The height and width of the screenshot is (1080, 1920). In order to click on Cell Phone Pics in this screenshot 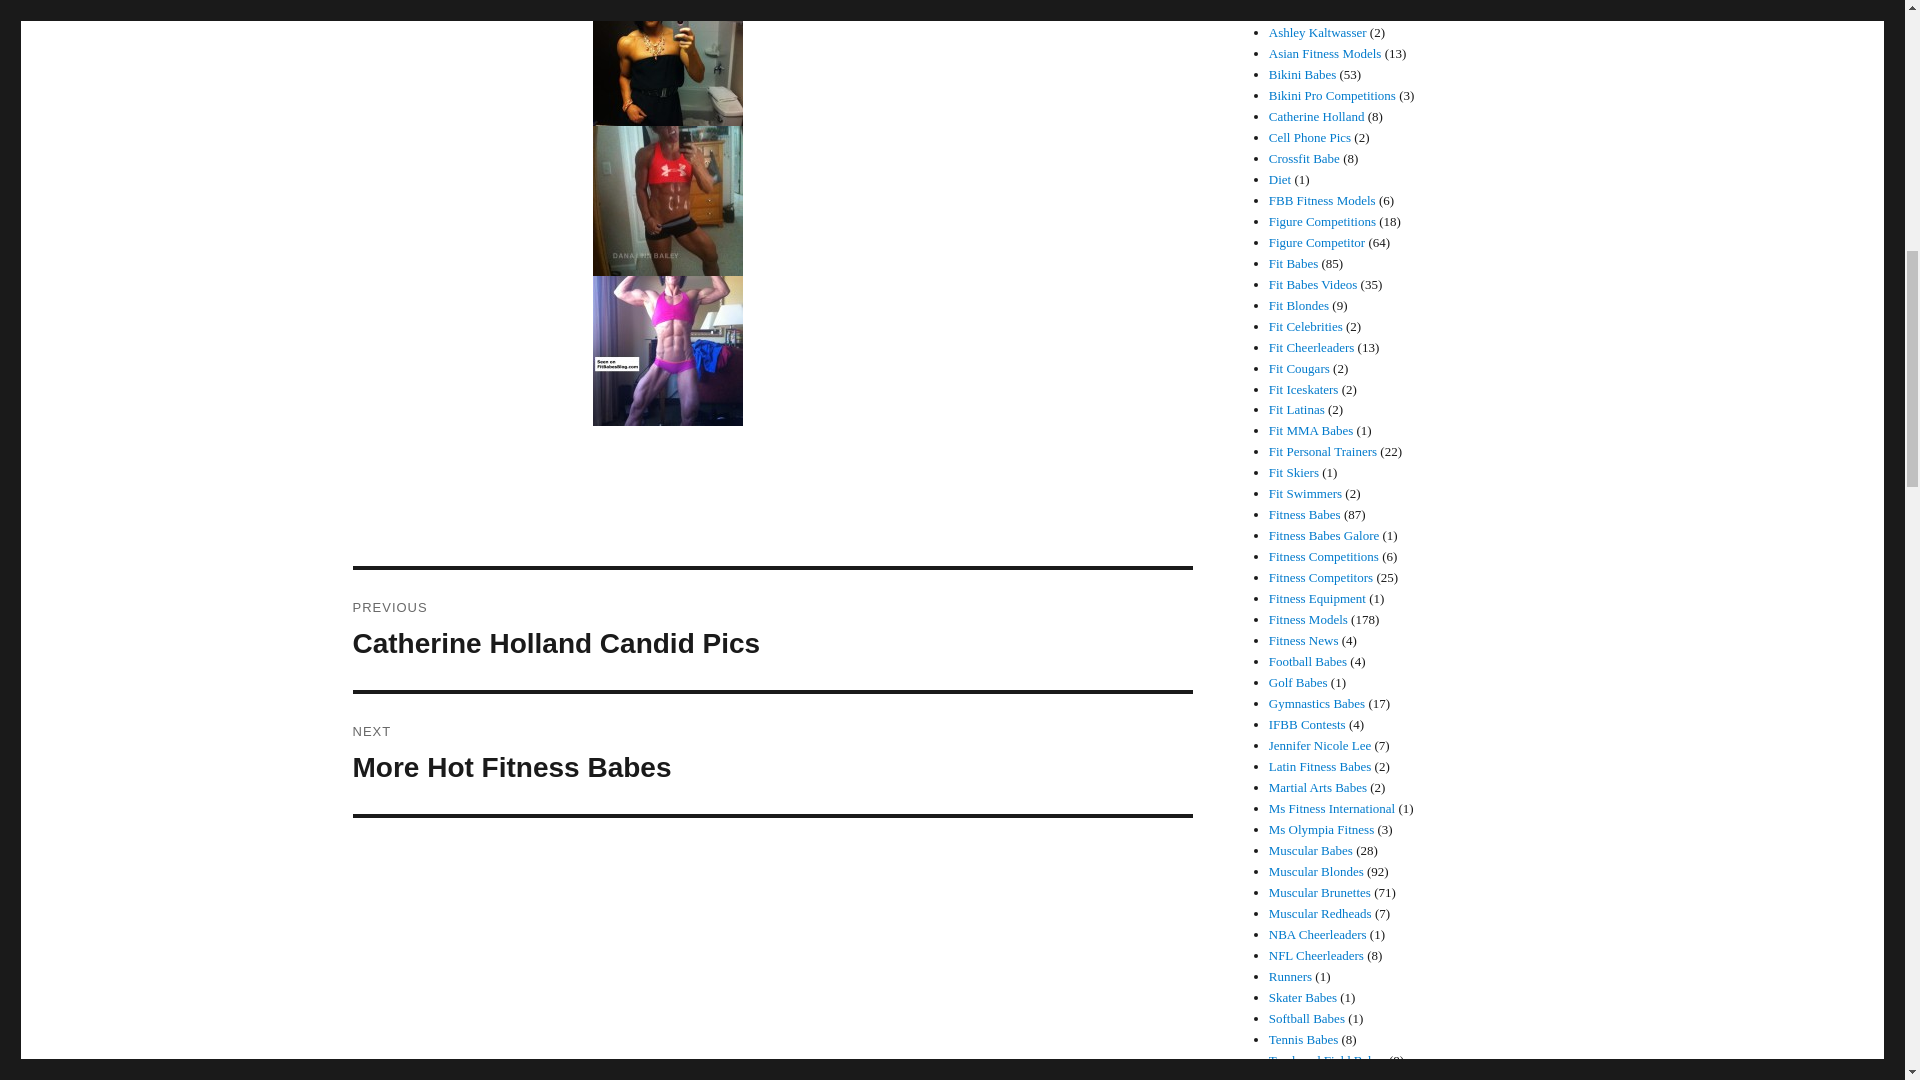, I will do `click(1310, 136)`.